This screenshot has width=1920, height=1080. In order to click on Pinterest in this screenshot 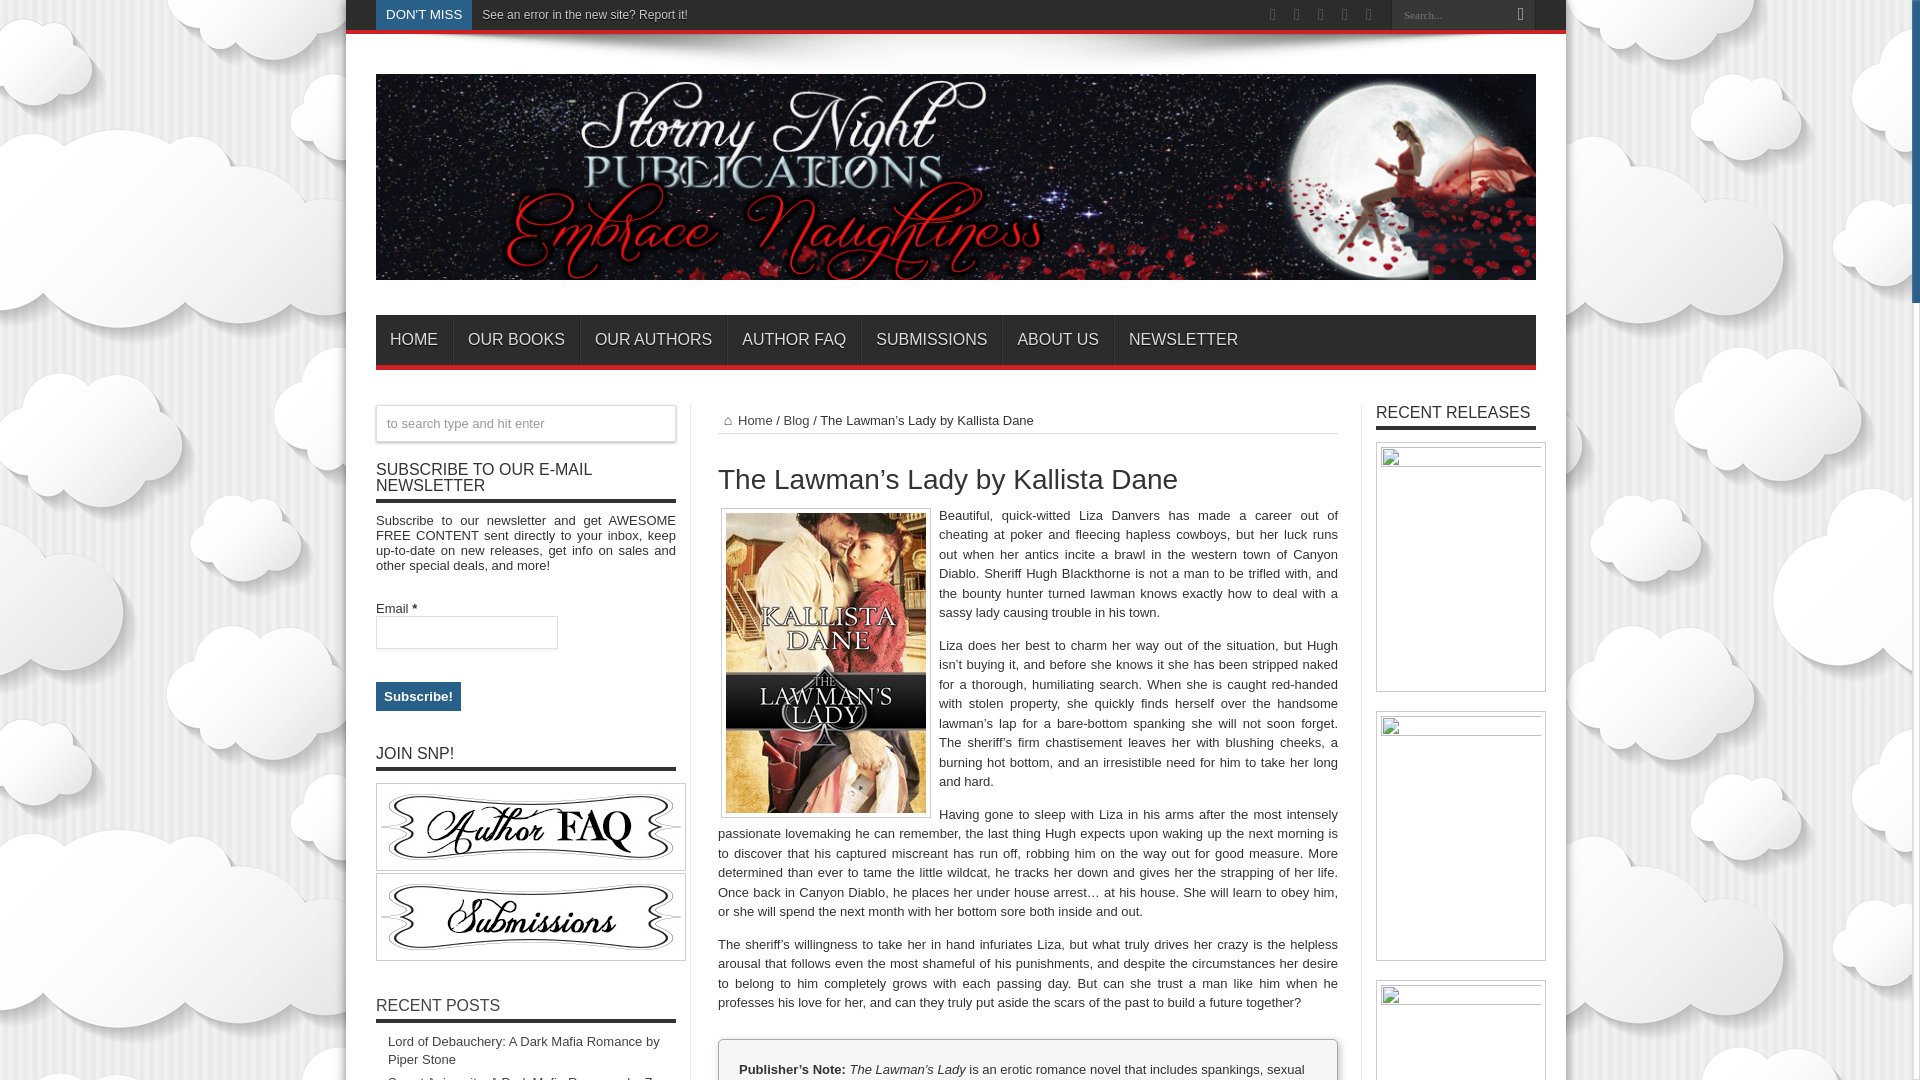, I will do `click(1368, 15)`.